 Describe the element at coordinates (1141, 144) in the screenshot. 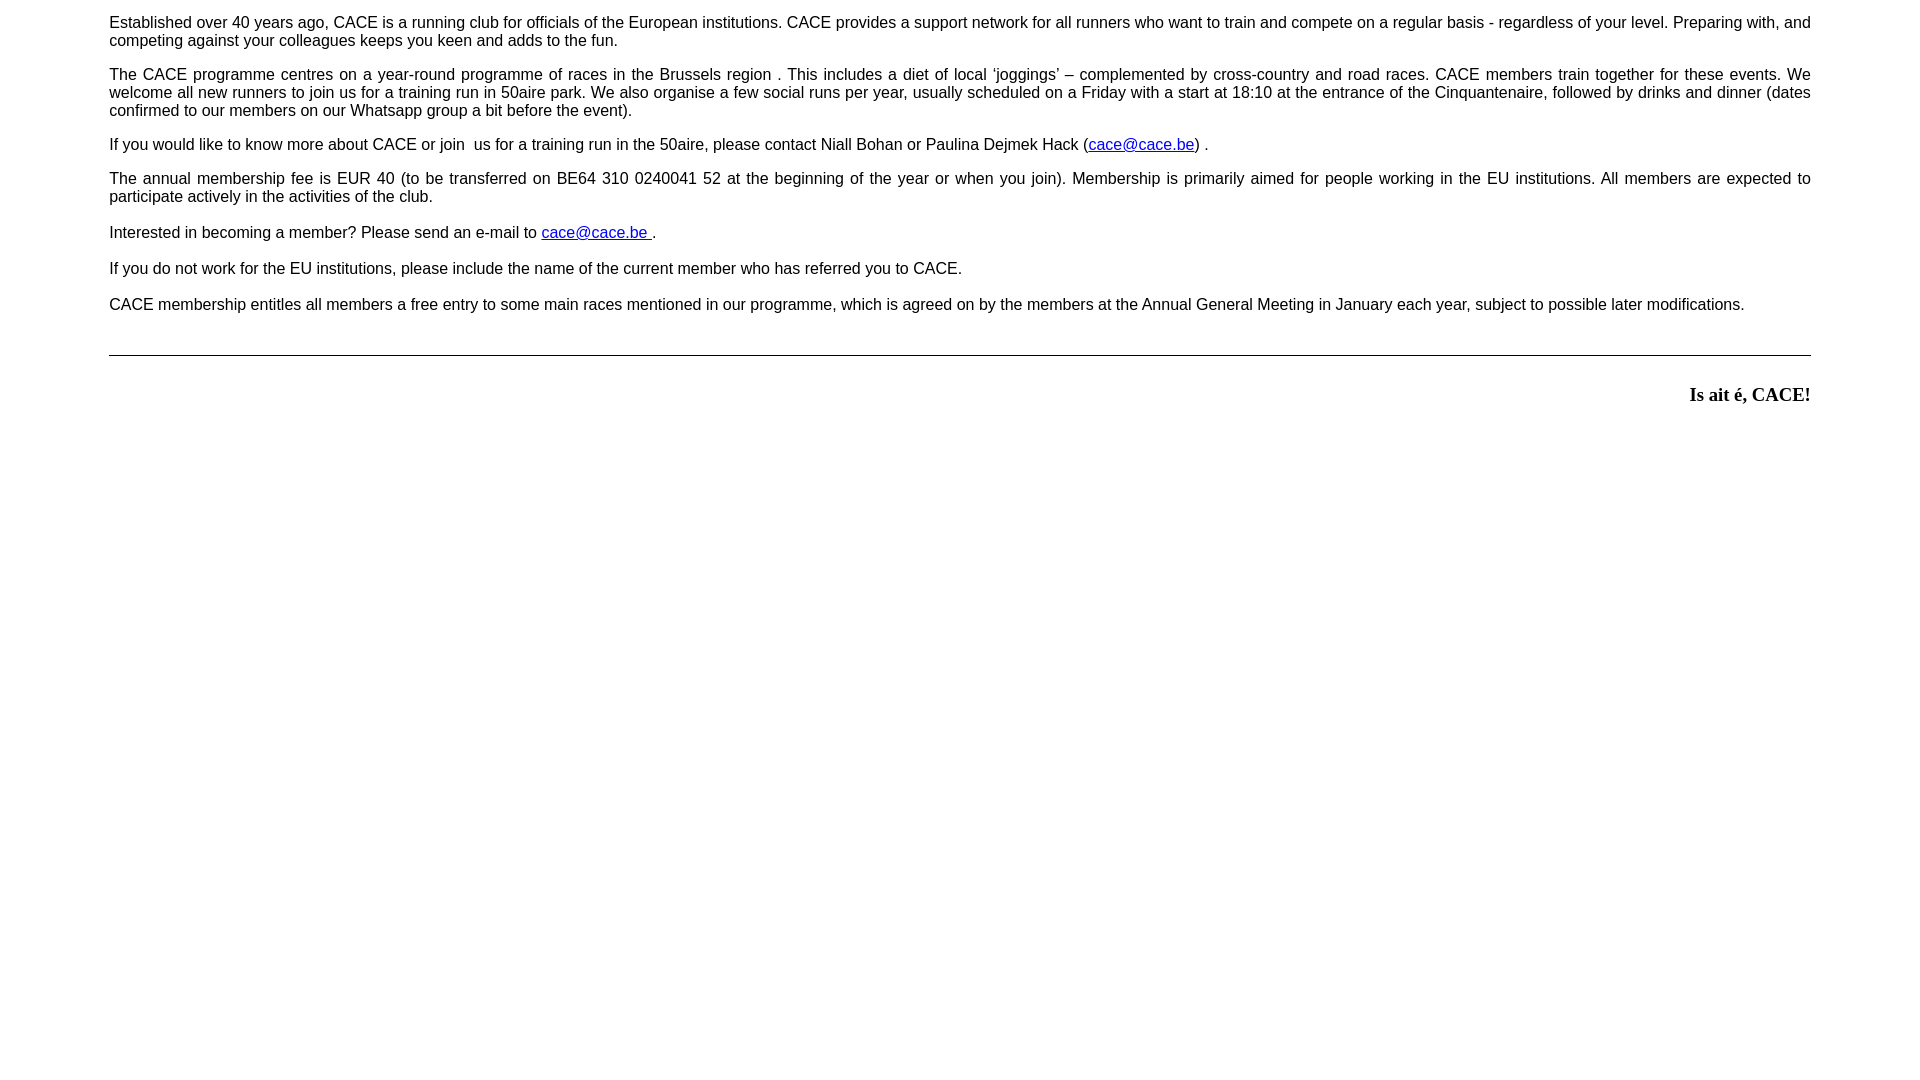

I see `cace@cace.be` at that location.